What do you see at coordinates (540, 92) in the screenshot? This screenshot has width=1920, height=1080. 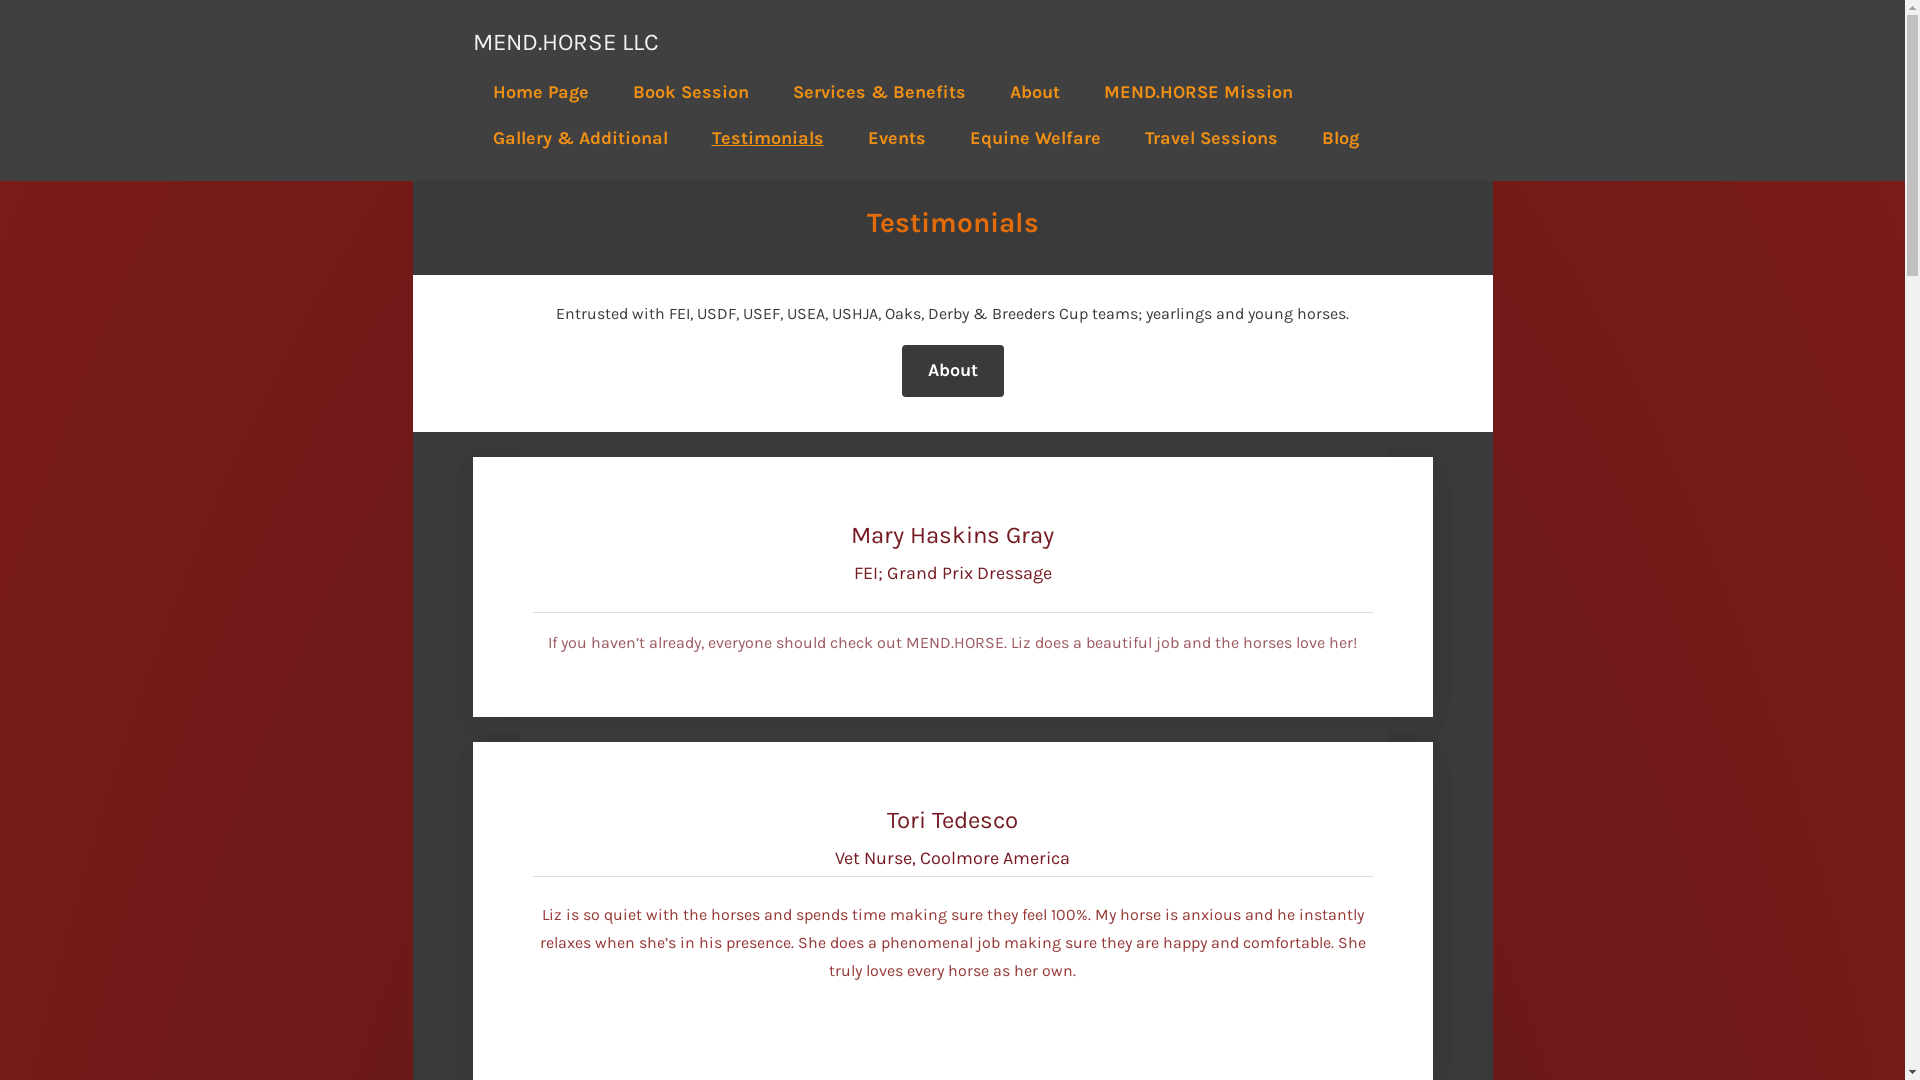 I see `Home Page` at bounding box center [540, 92].